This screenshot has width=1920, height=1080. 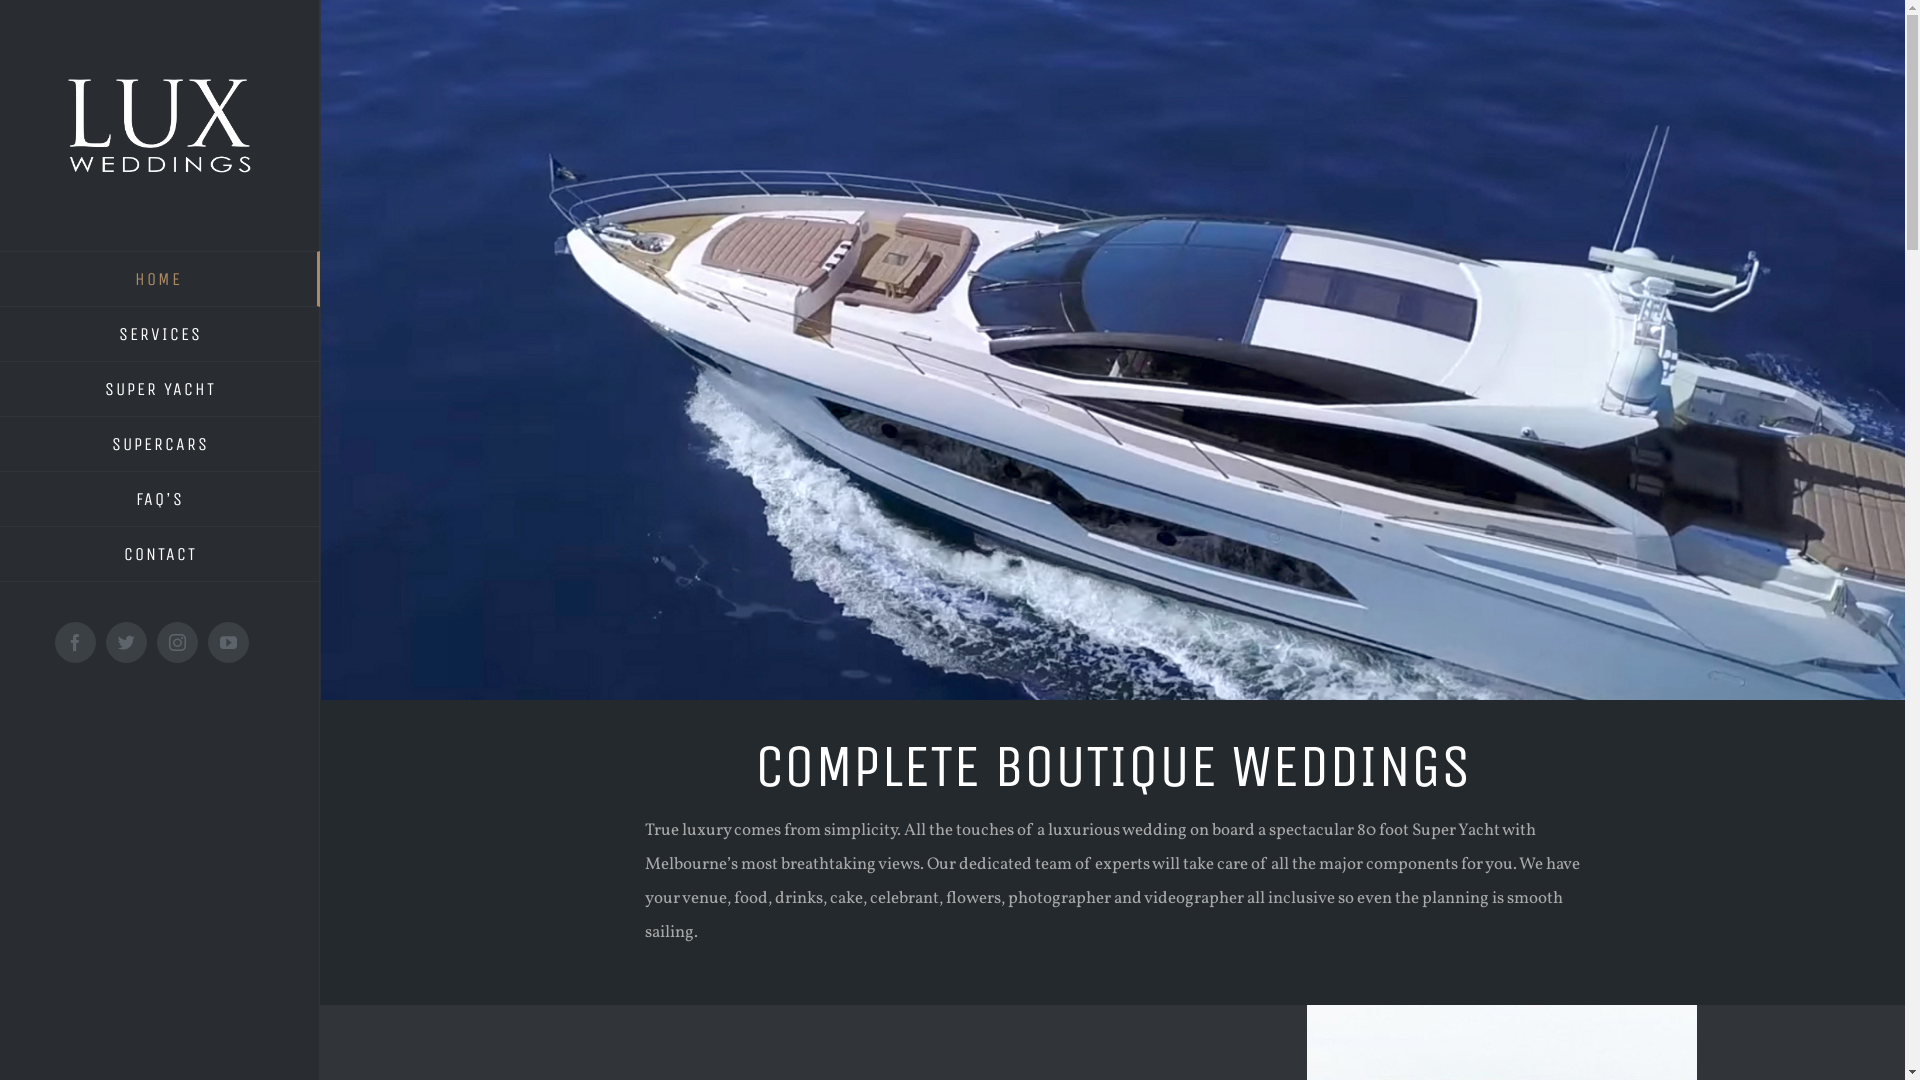 I want to click on HOME, so click(x=160, y=279).